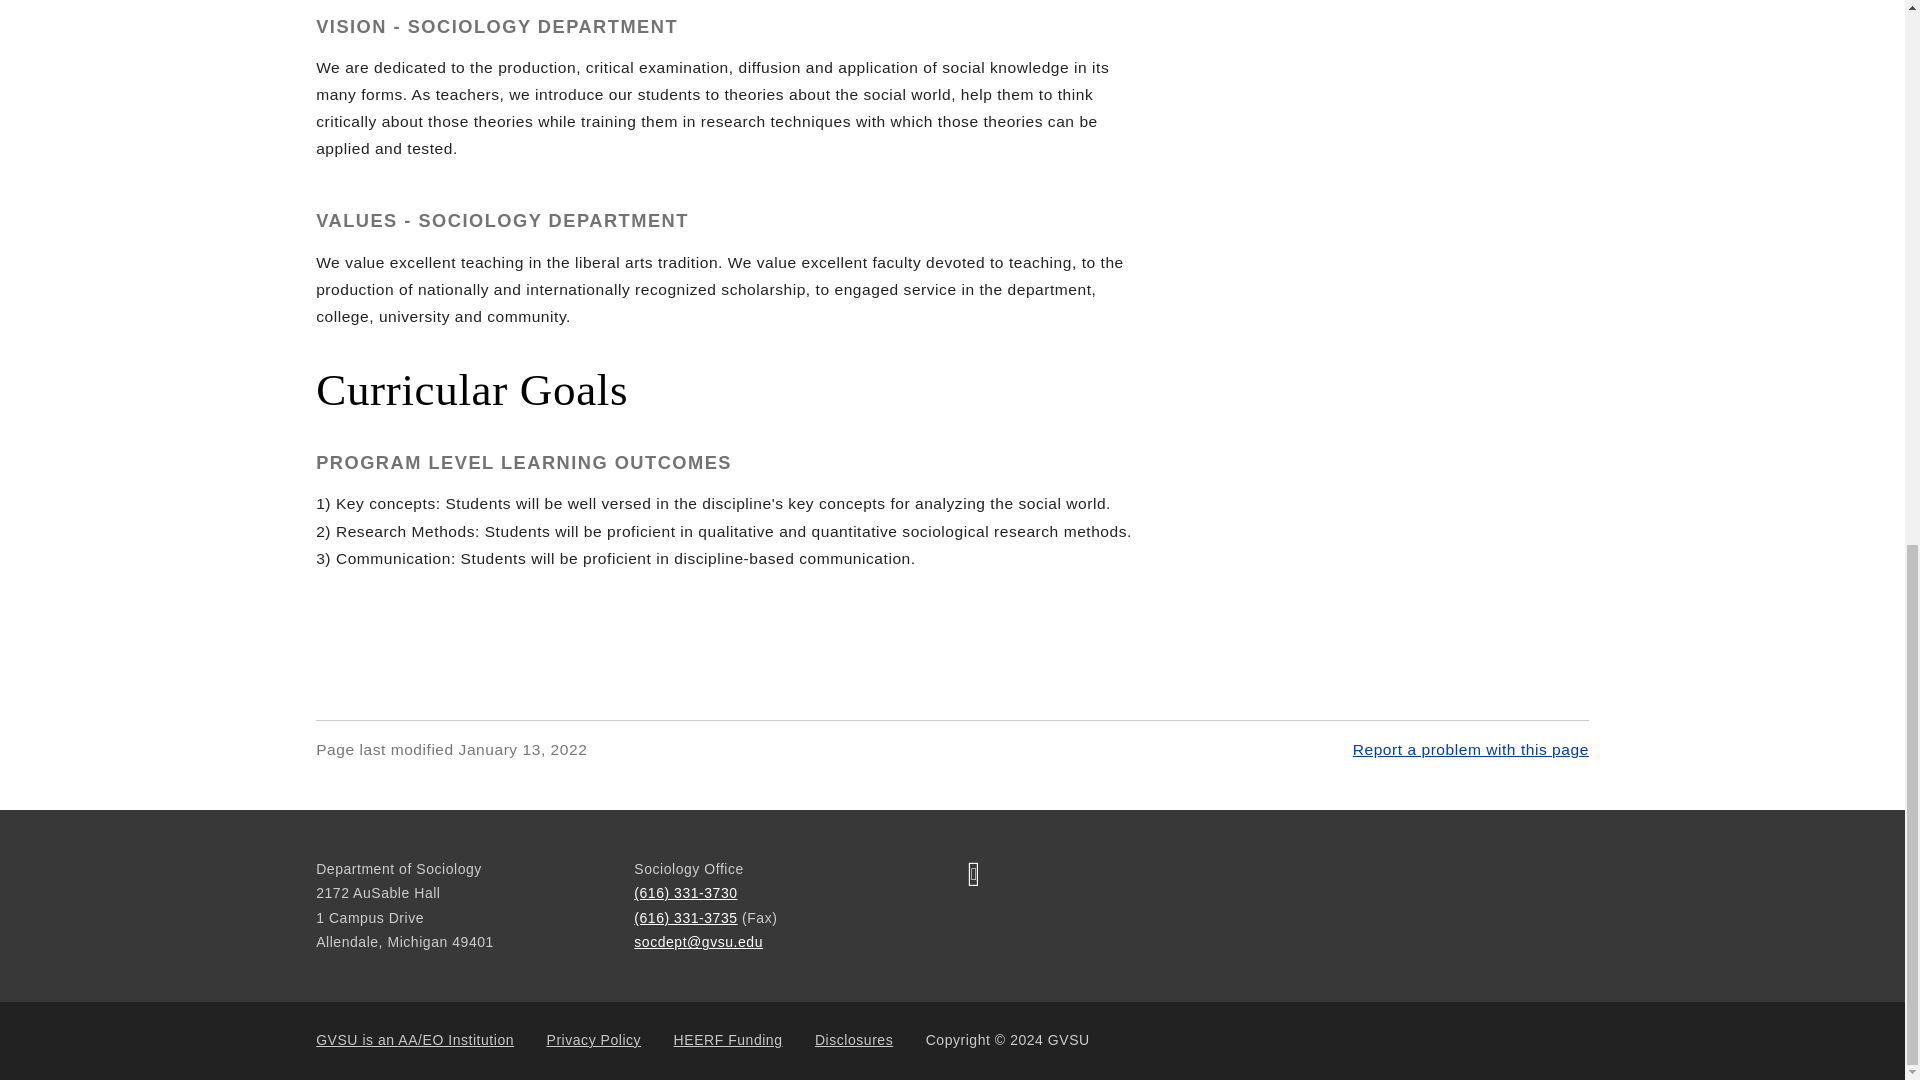 Image resolution: width=1920 pixels, height=1080 pixels. What do you see at coordinates (594, 1040) in the screenshot?
I see `Privacy Policy` at bounding box center [594, 1040].